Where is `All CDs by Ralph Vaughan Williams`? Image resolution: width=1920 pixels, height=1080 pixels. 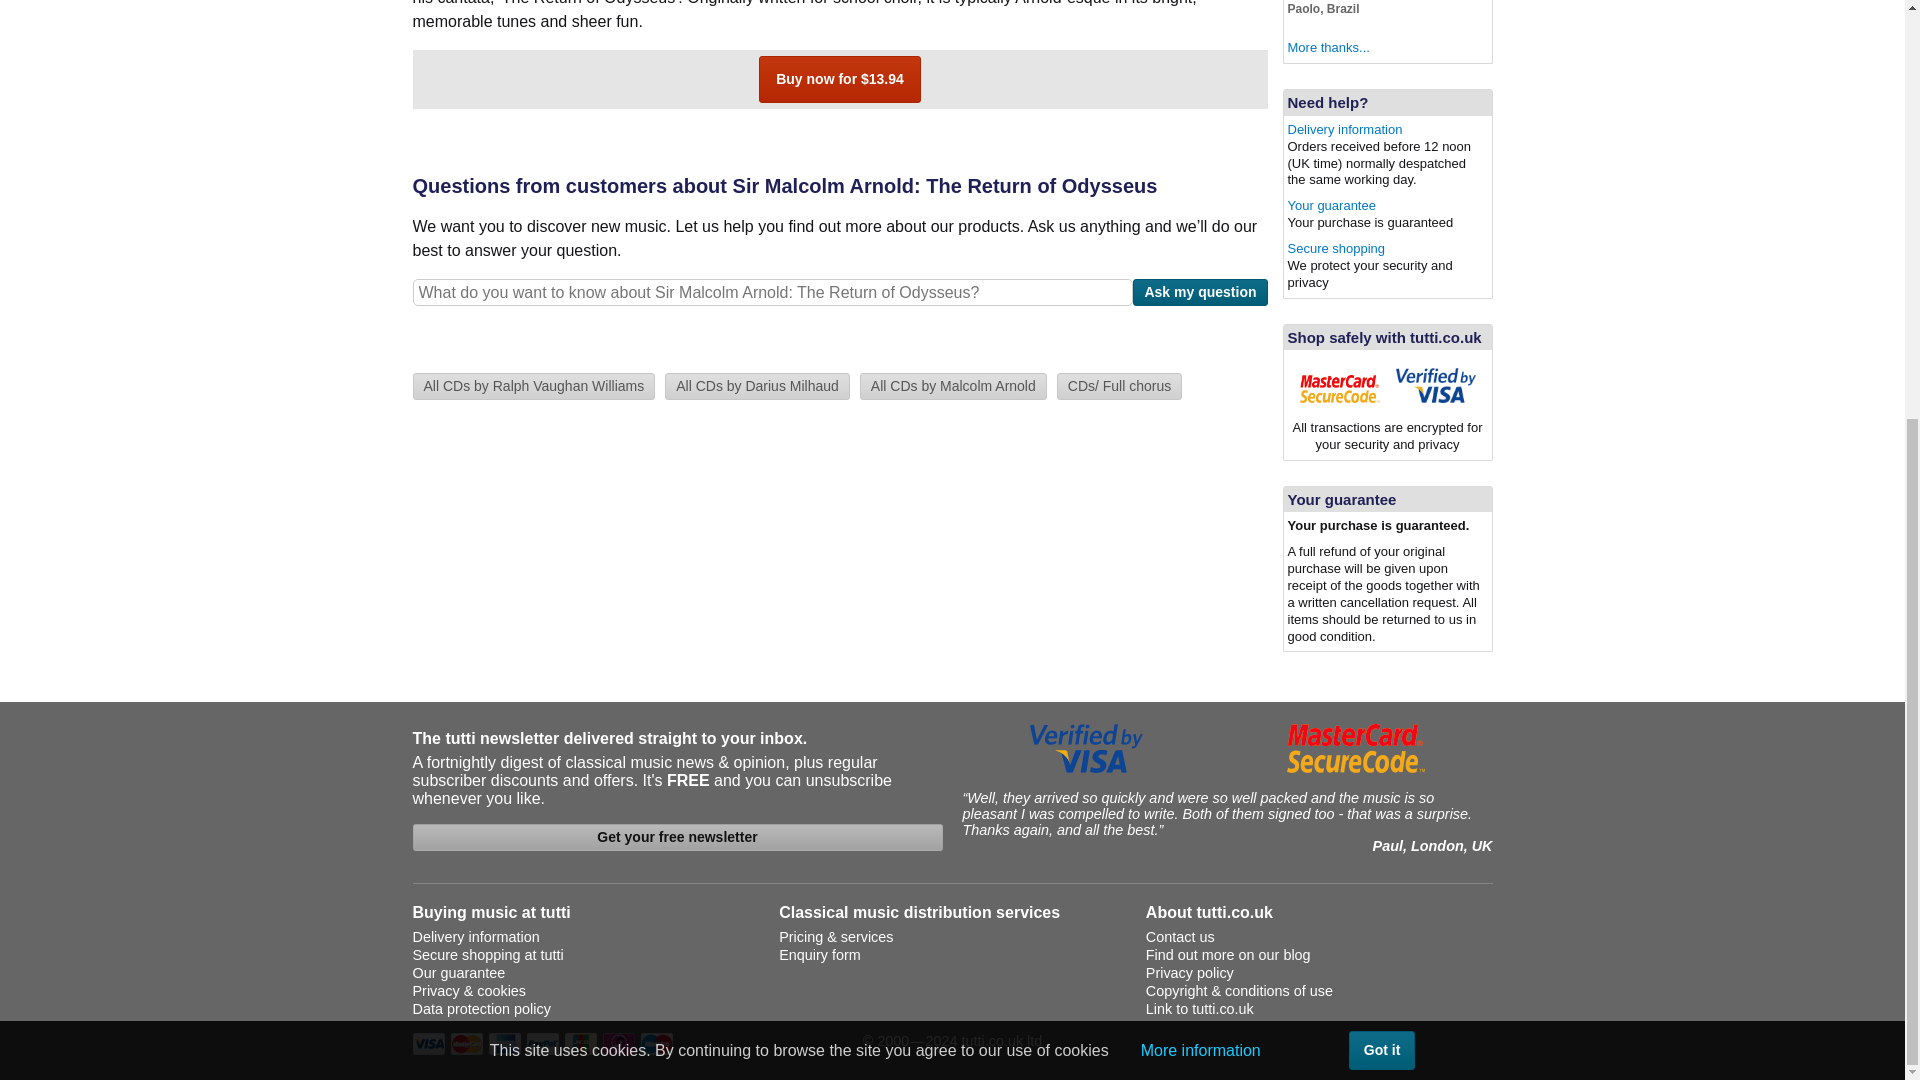 All CDs by Ralph Vaughan Williams is located at coordinates (533, 386).